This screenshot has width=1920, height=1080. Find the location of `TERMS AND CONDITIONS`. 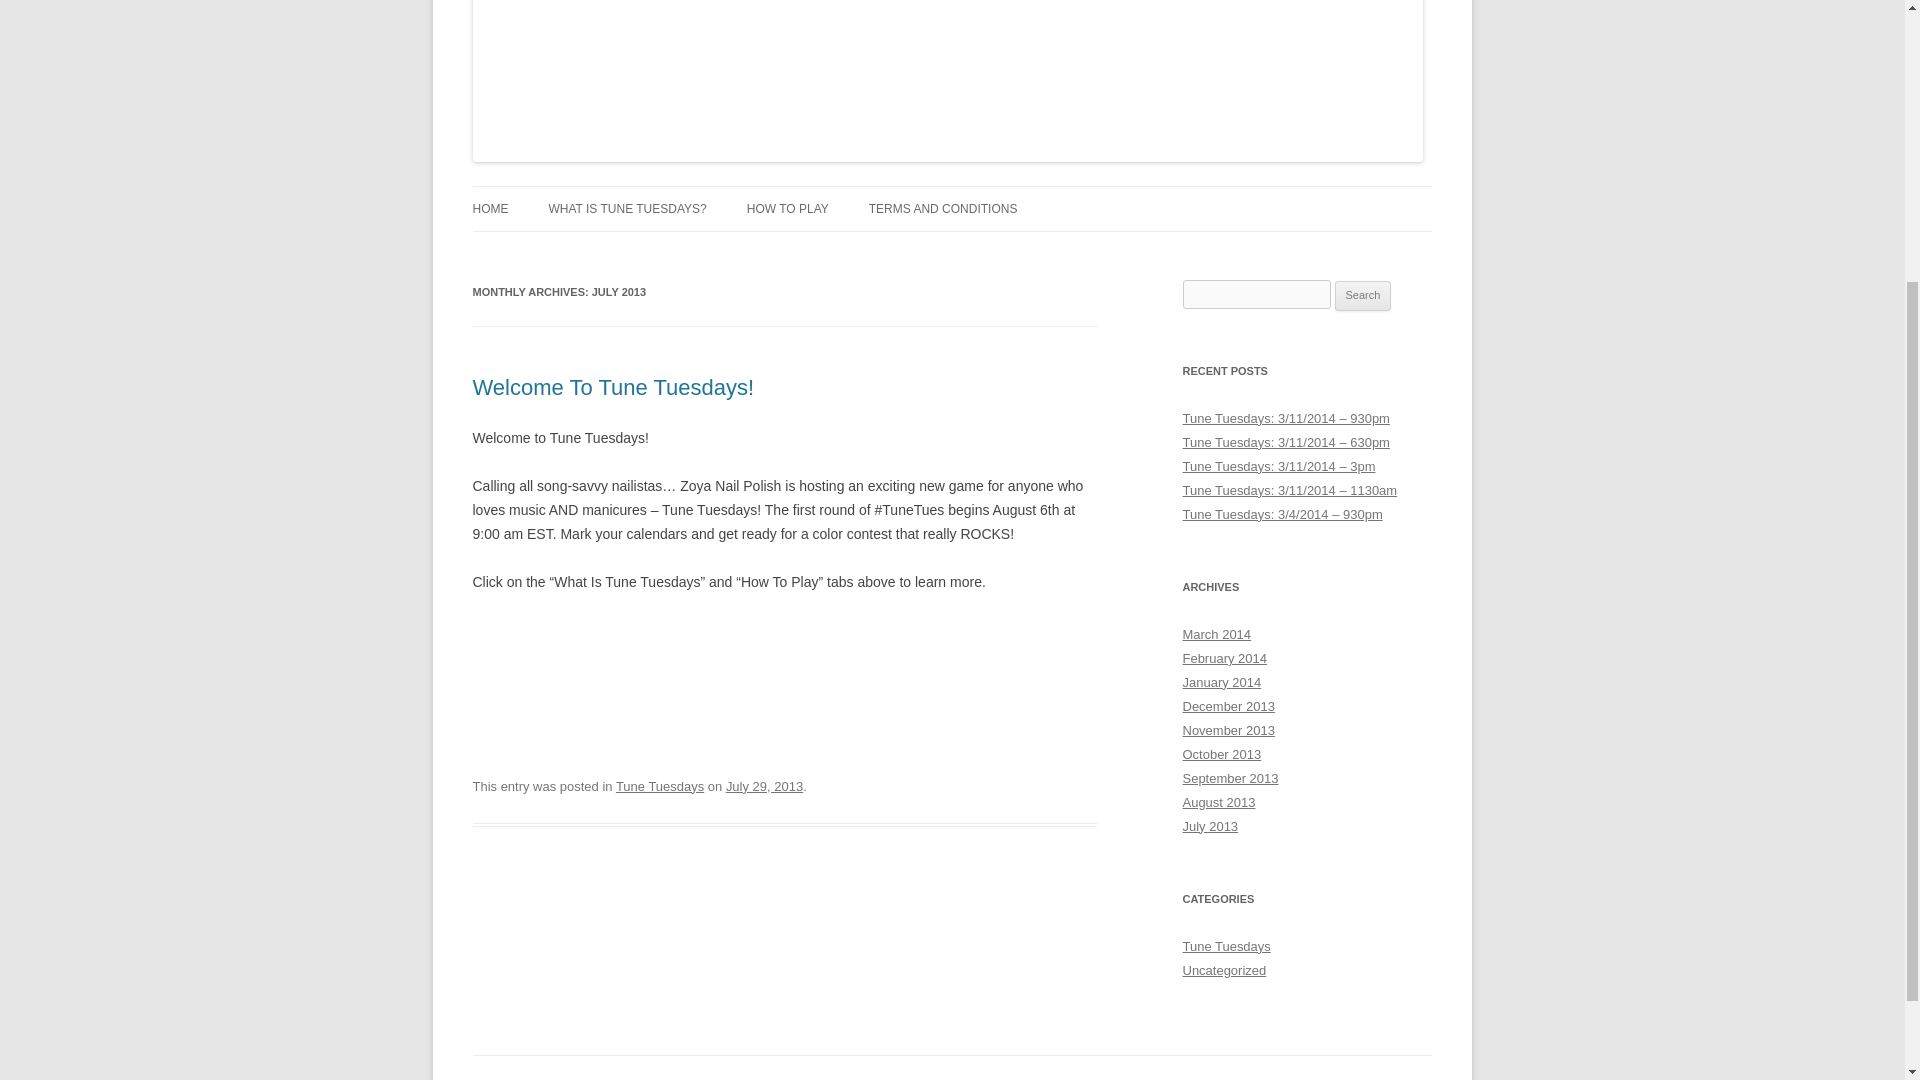

TERMS AND CONDITIONS is located at coordinates (943, 208).